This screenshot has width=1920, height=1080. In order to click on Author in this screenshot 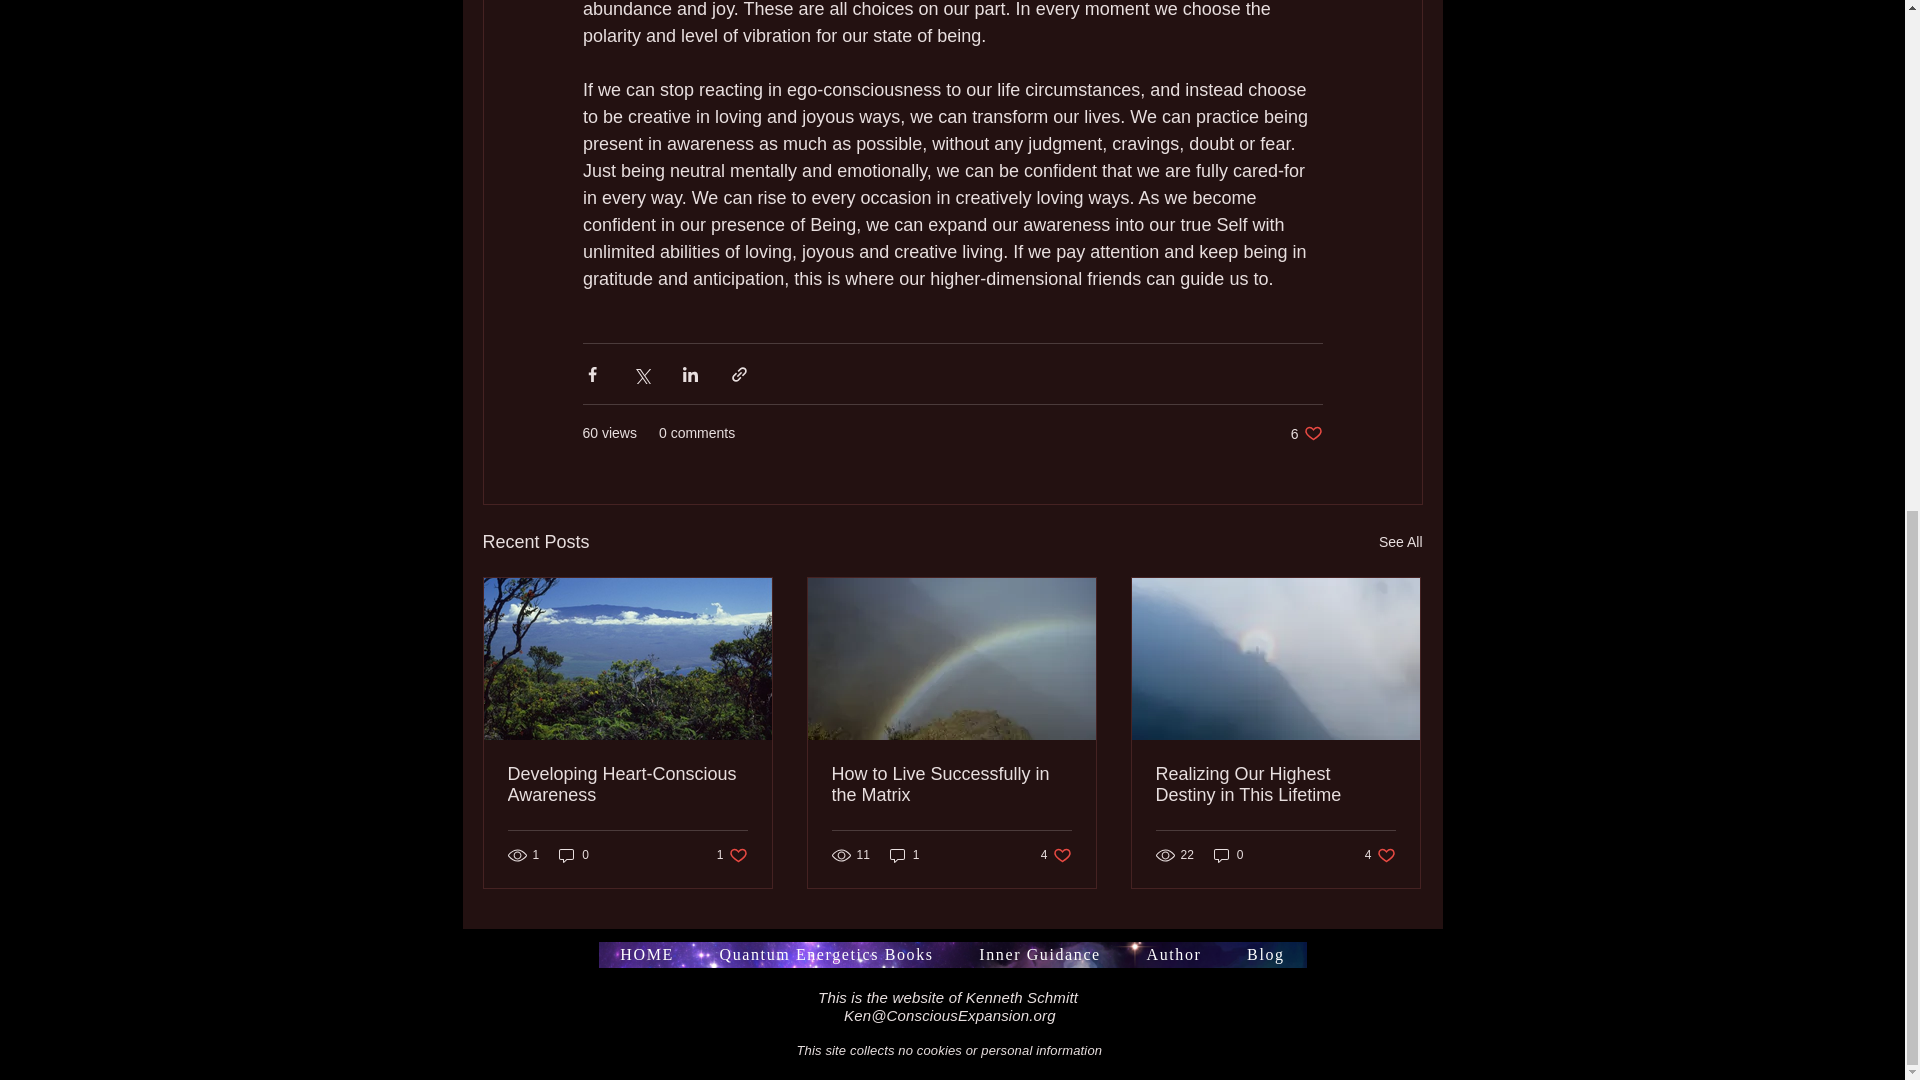, I will do `click(628, 758)`.